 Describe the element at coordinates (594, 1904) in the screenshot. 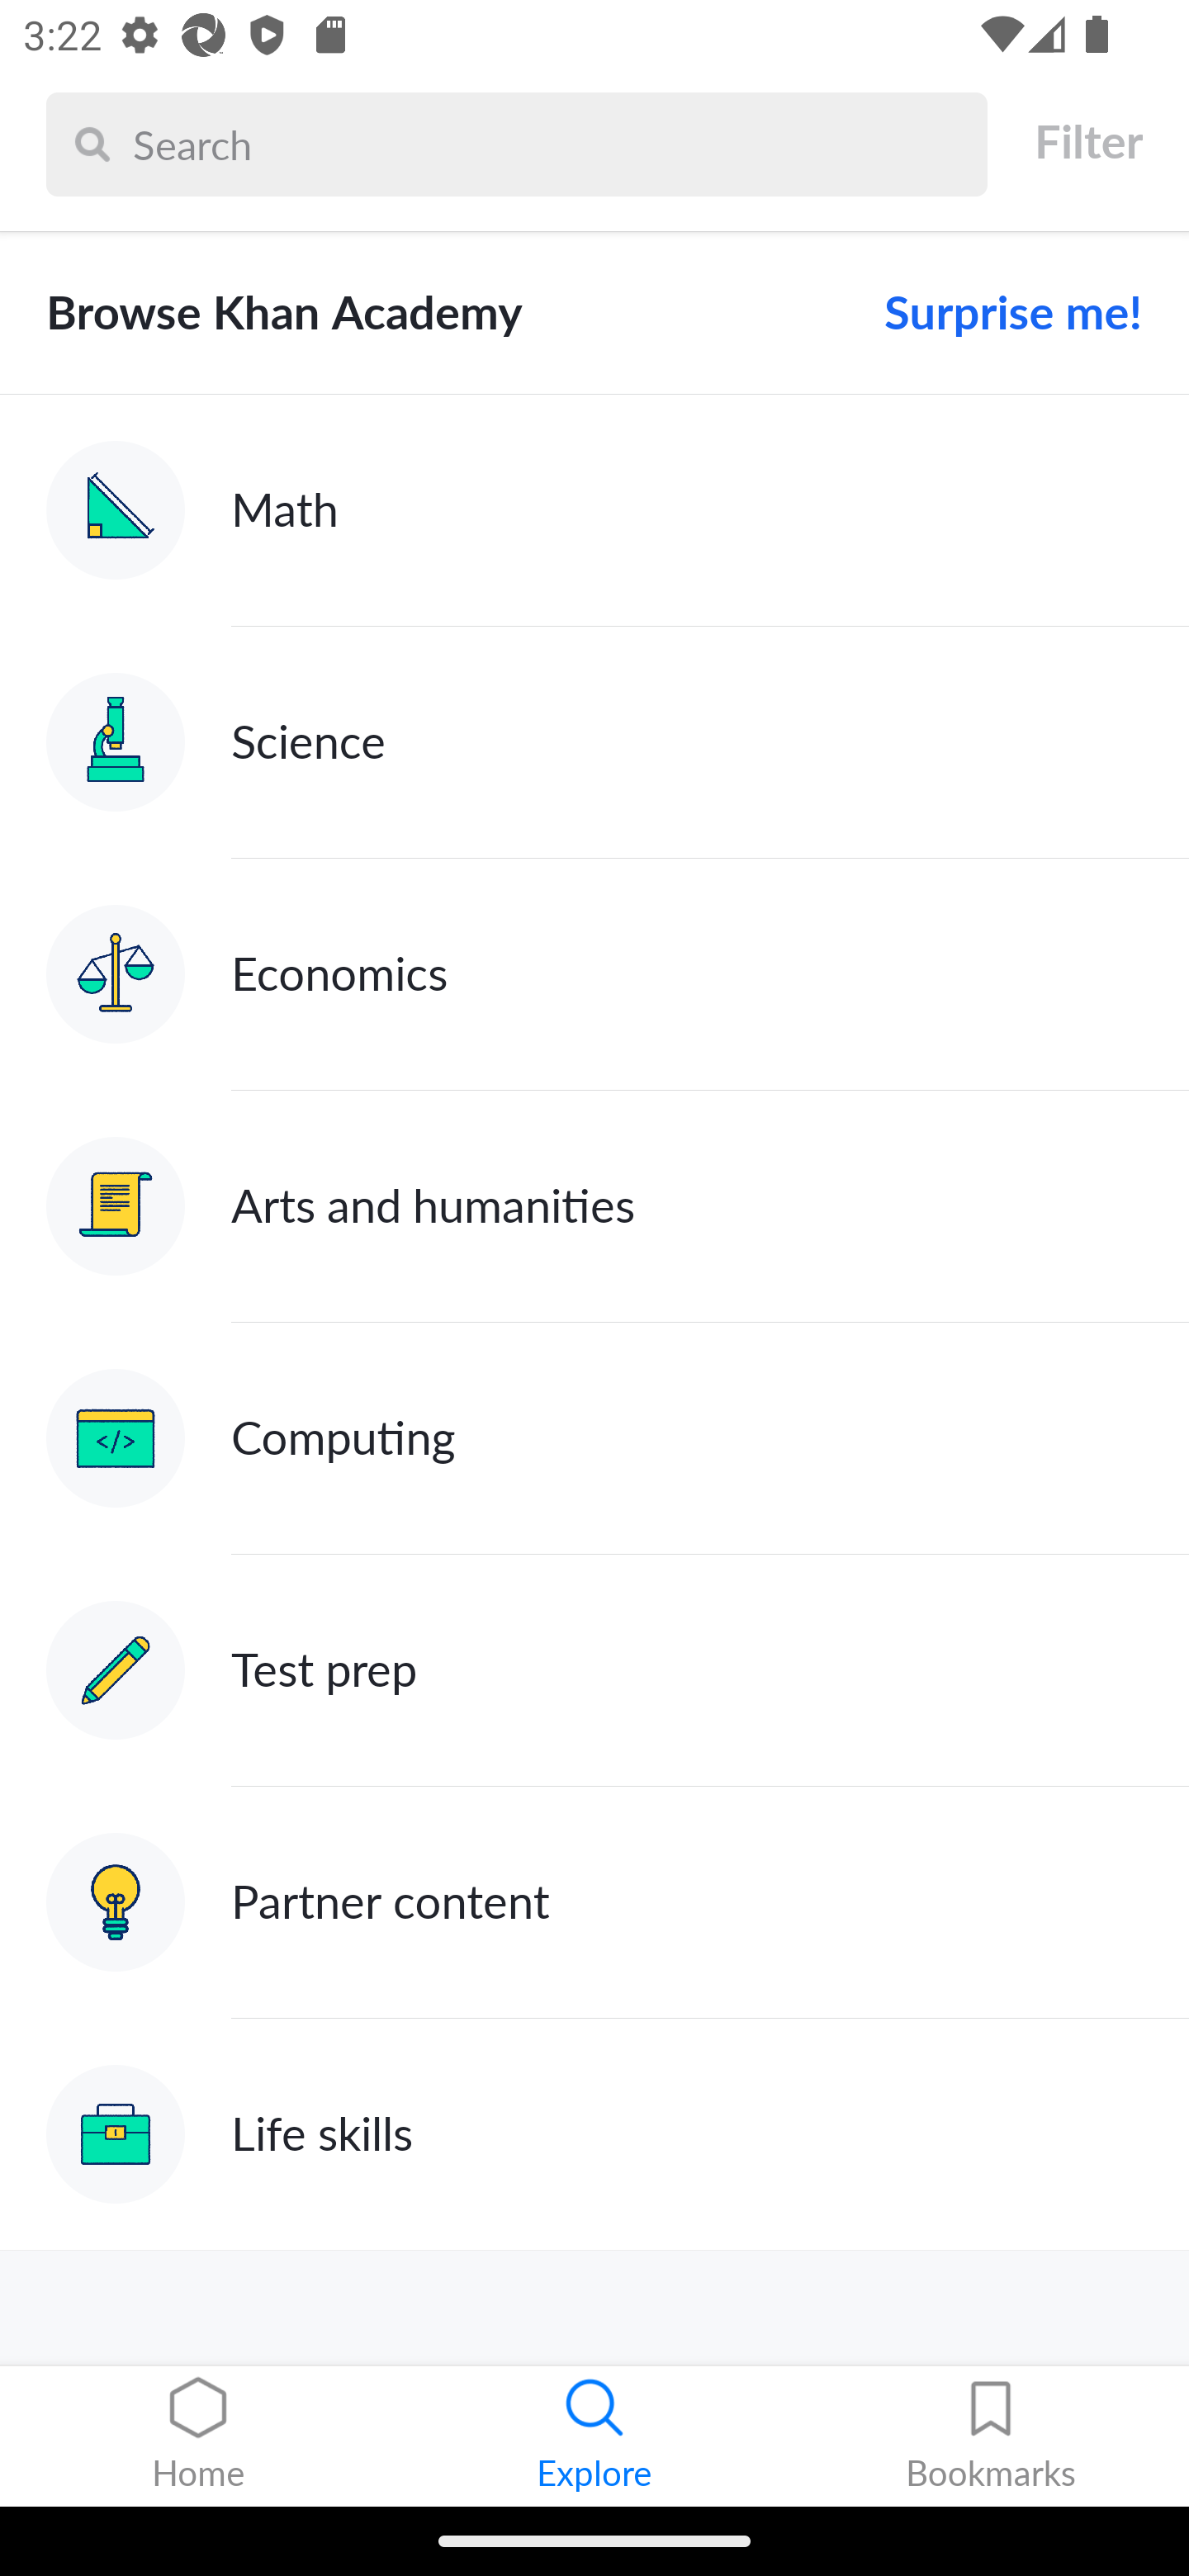

I see `Partner content` at that location.